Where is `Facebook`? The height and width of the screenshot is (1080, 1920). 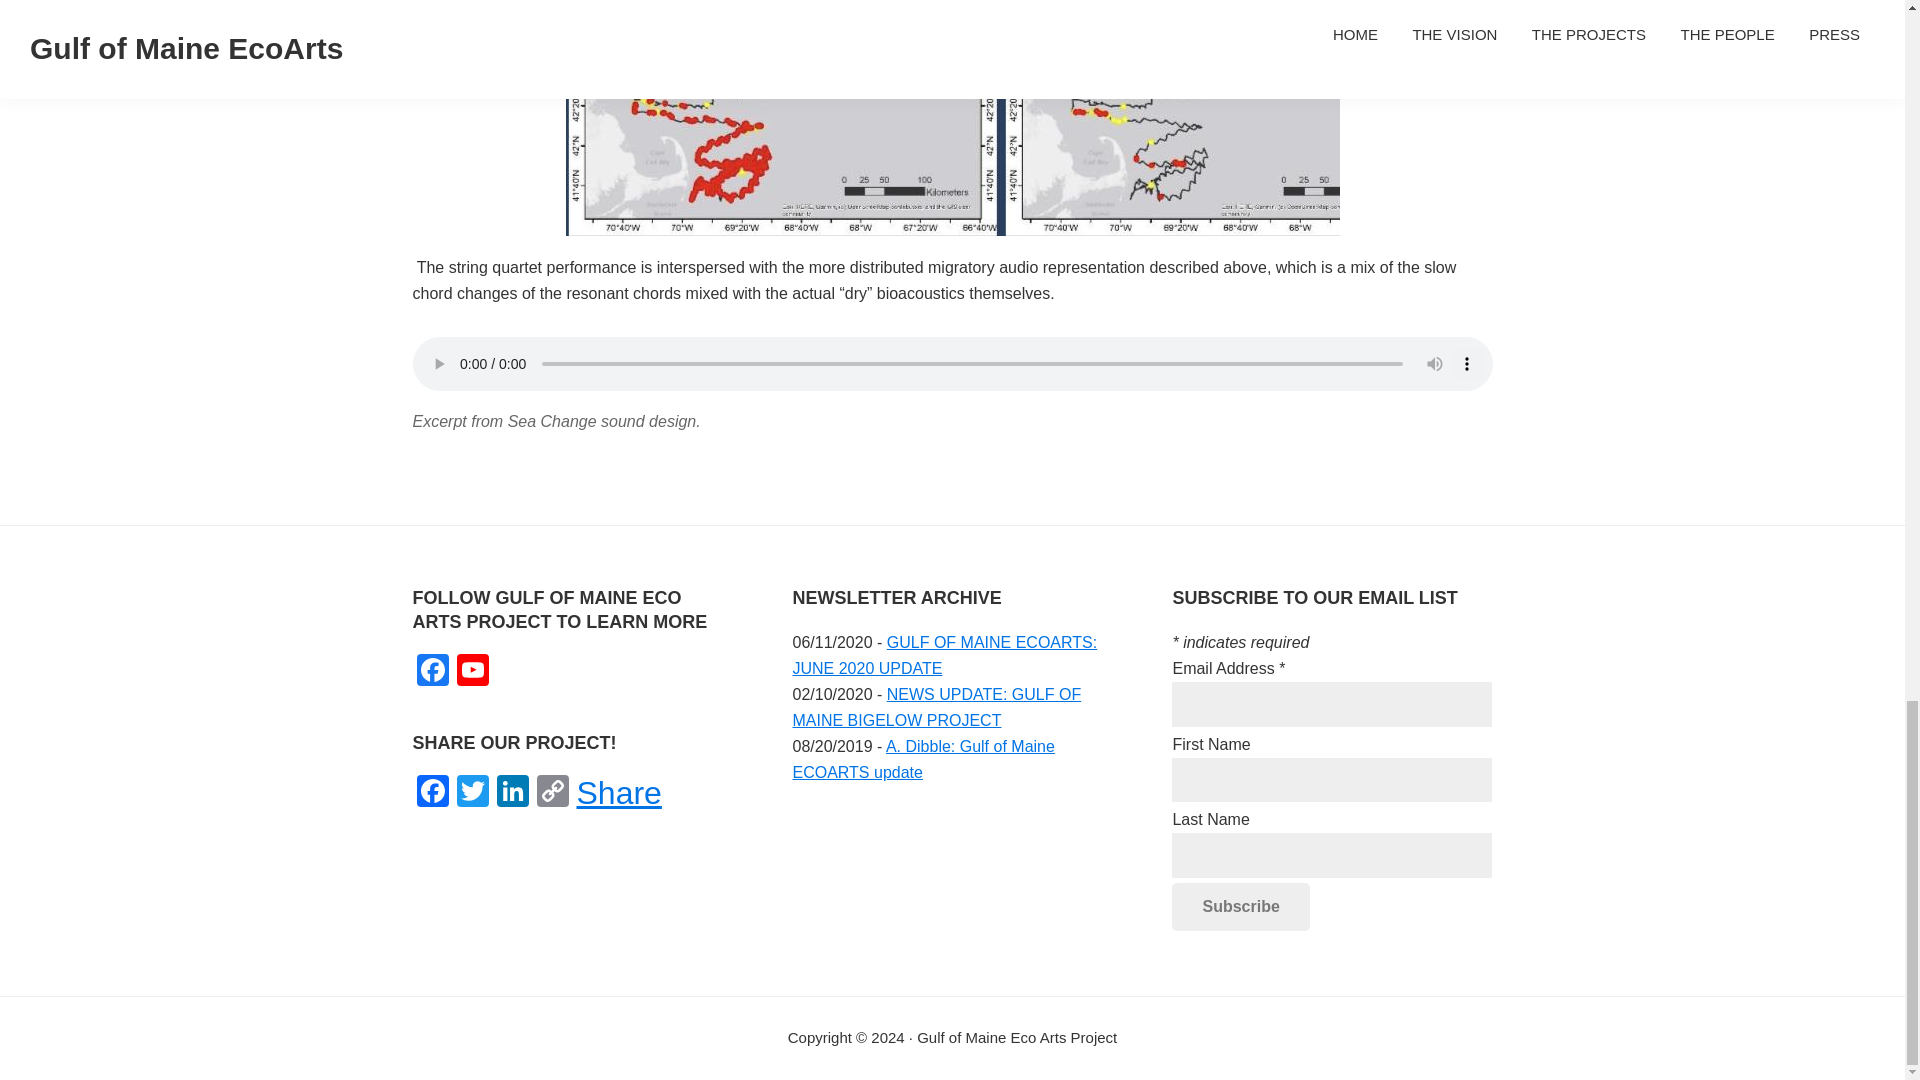 Facebook is located at coordinates (432, 794).